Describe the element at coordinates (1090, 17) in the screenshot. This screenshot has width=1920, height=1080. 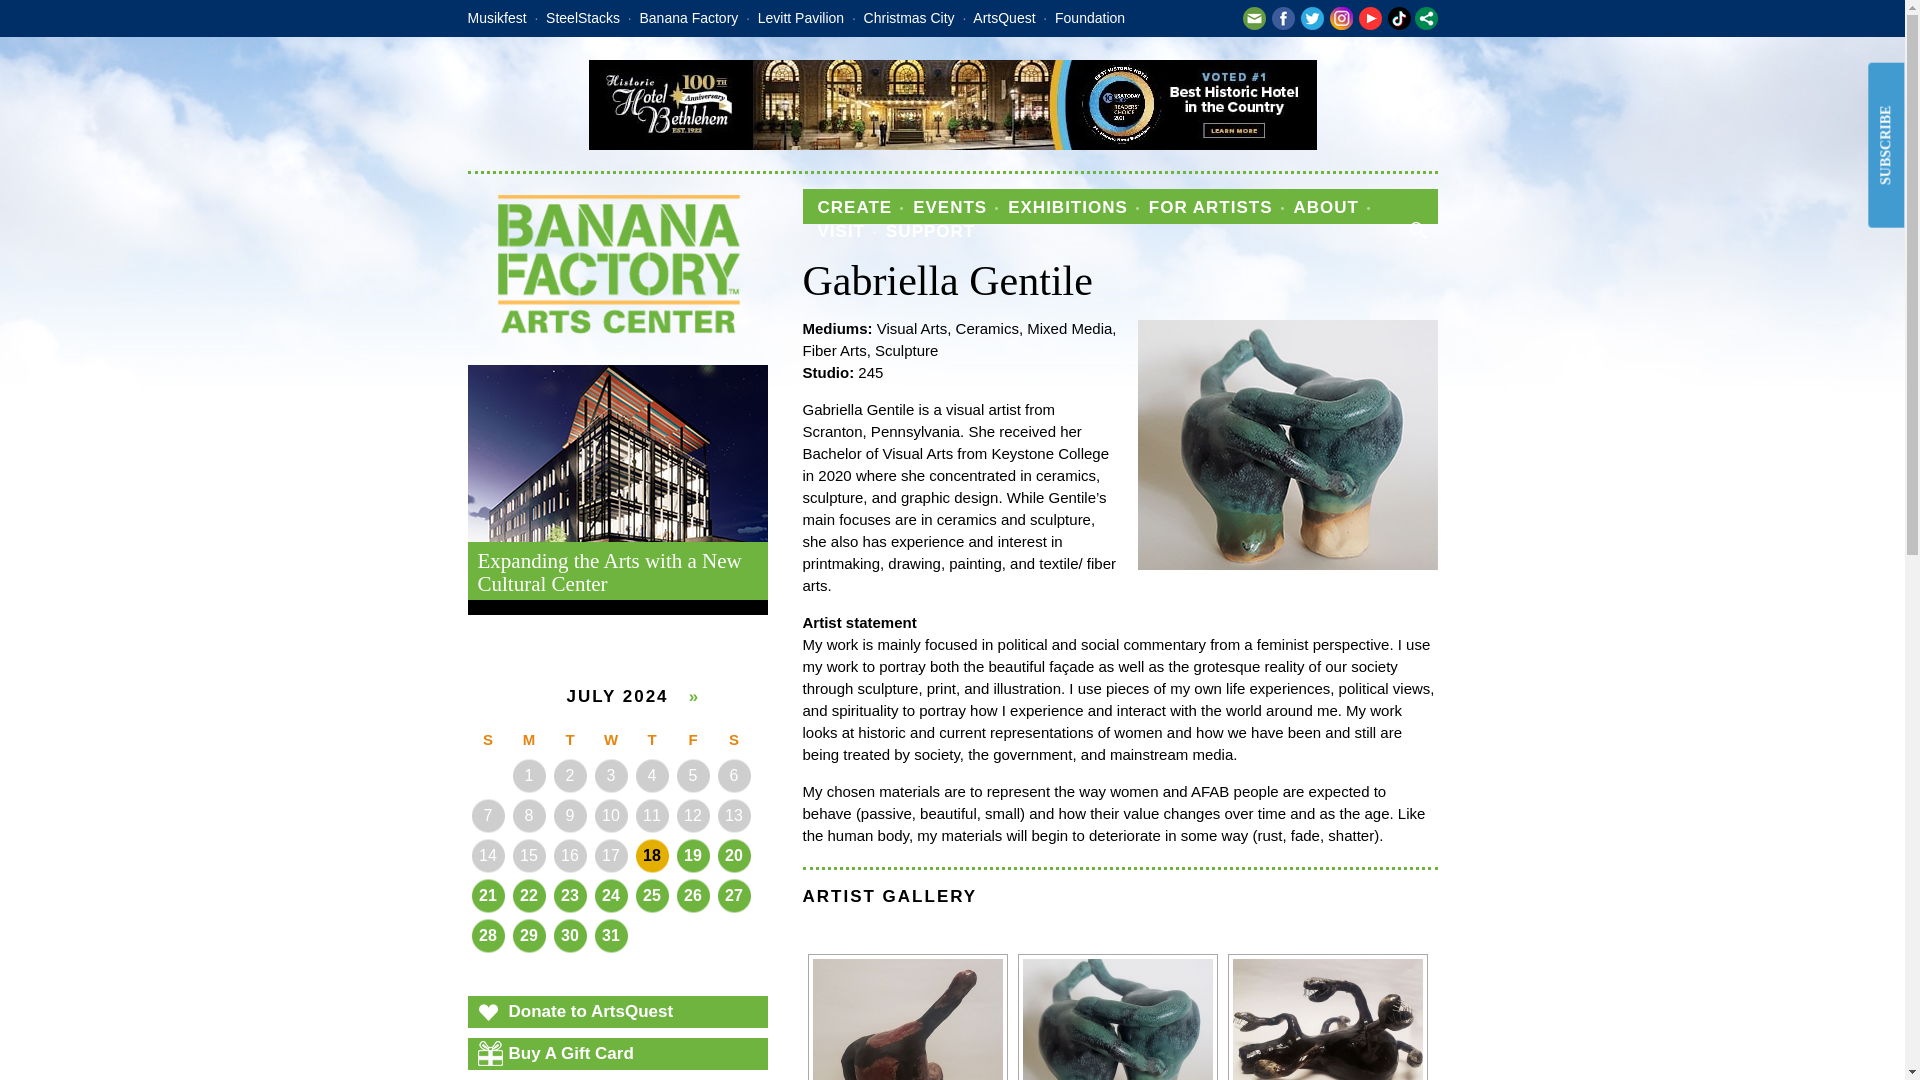
I see `Foundation` at that location.